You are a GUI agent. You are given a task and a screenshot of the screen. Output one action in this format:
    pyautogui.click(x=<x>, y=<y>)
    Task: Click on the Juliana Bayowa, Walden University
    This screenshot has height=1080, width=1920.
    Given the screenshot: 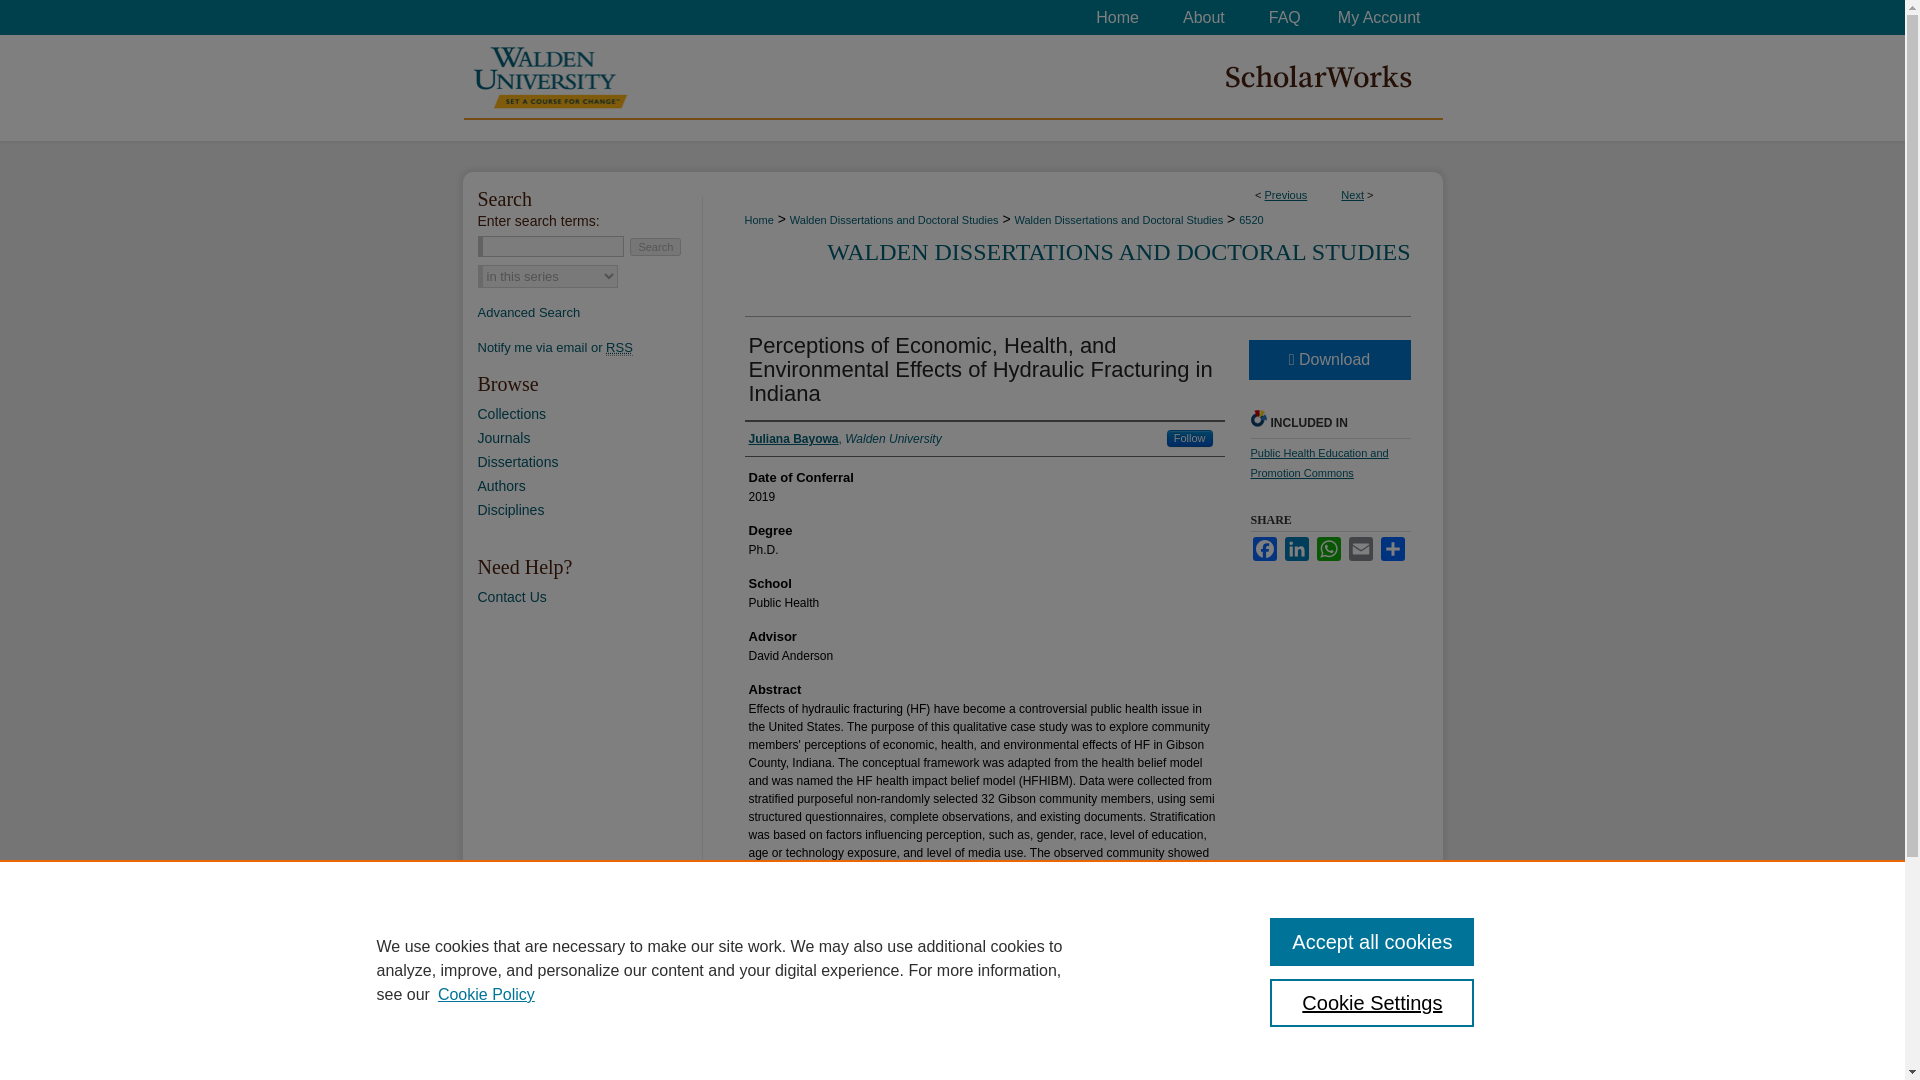 What is the action you would take?
    pyautogui.click(x=844, y=438)
    